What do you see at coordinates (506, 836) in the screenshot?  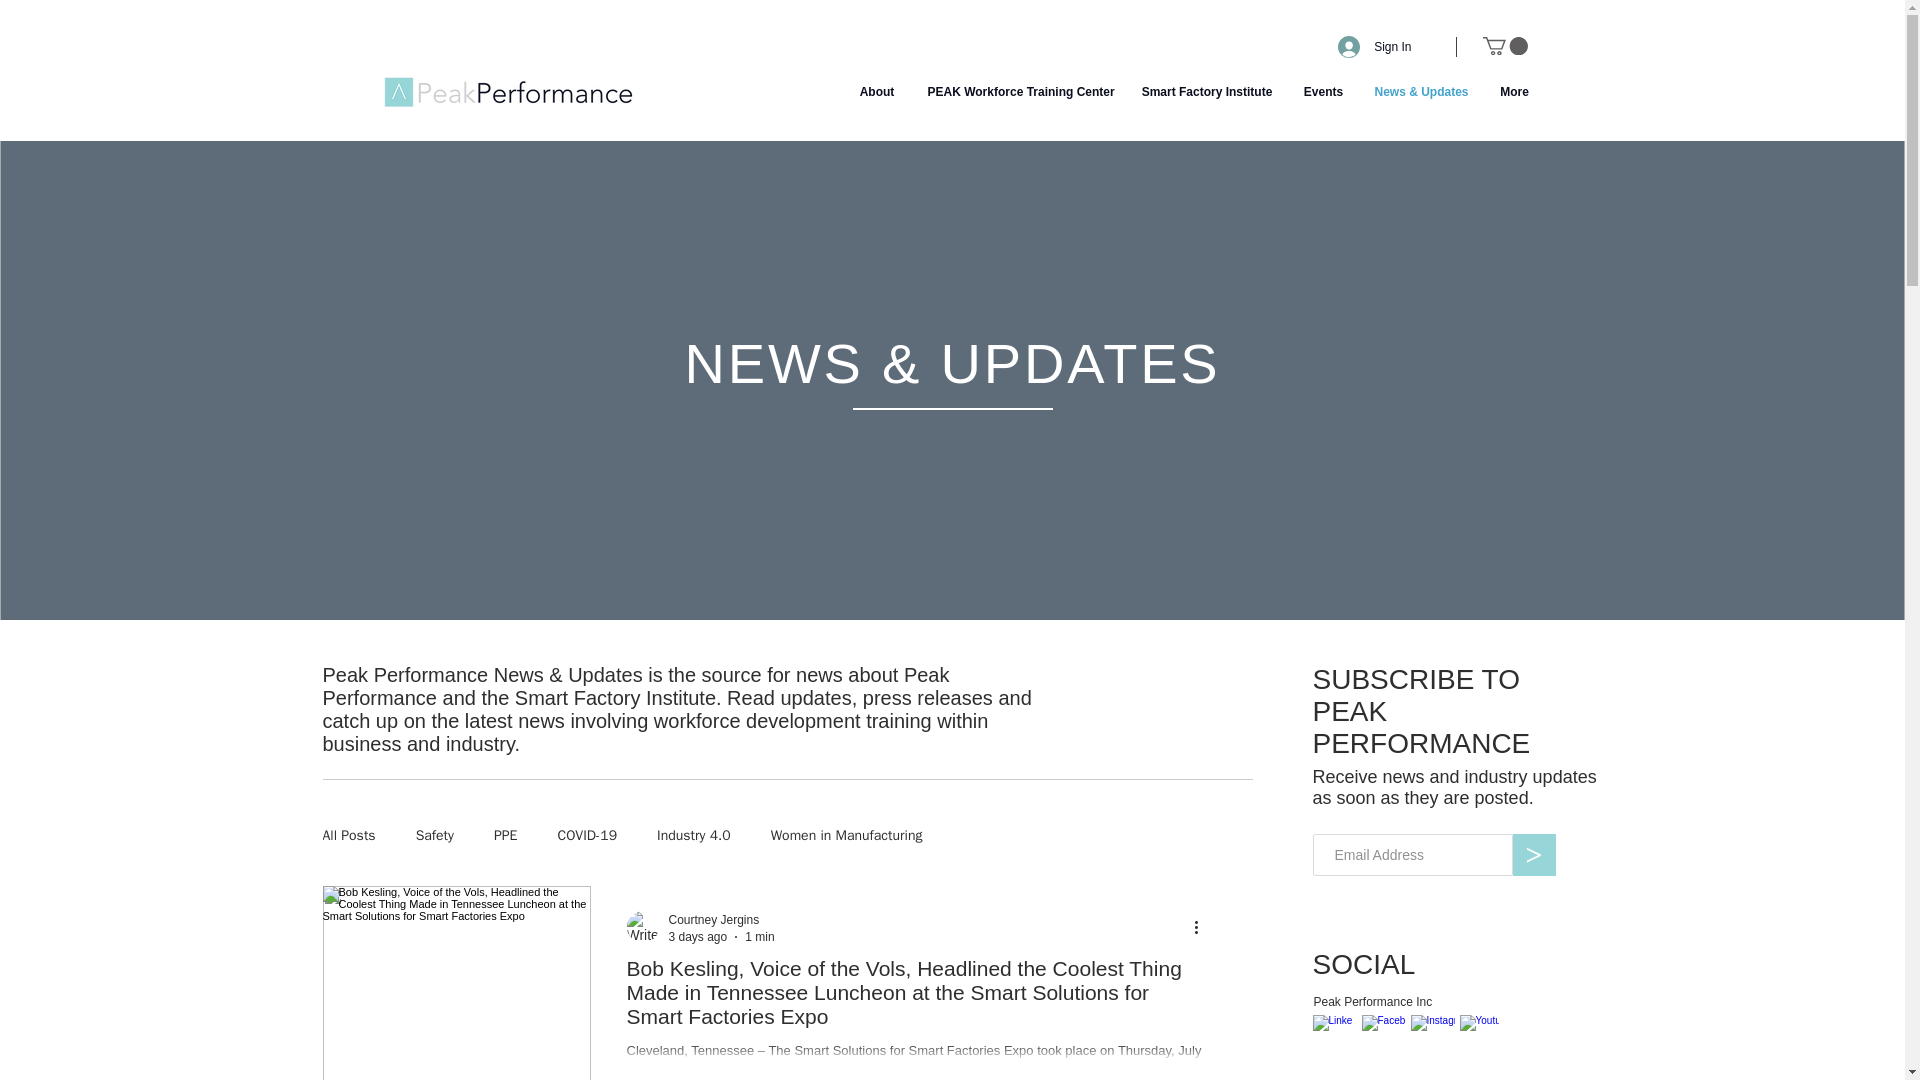 I see `PPE` at bounding box center [506, 836].